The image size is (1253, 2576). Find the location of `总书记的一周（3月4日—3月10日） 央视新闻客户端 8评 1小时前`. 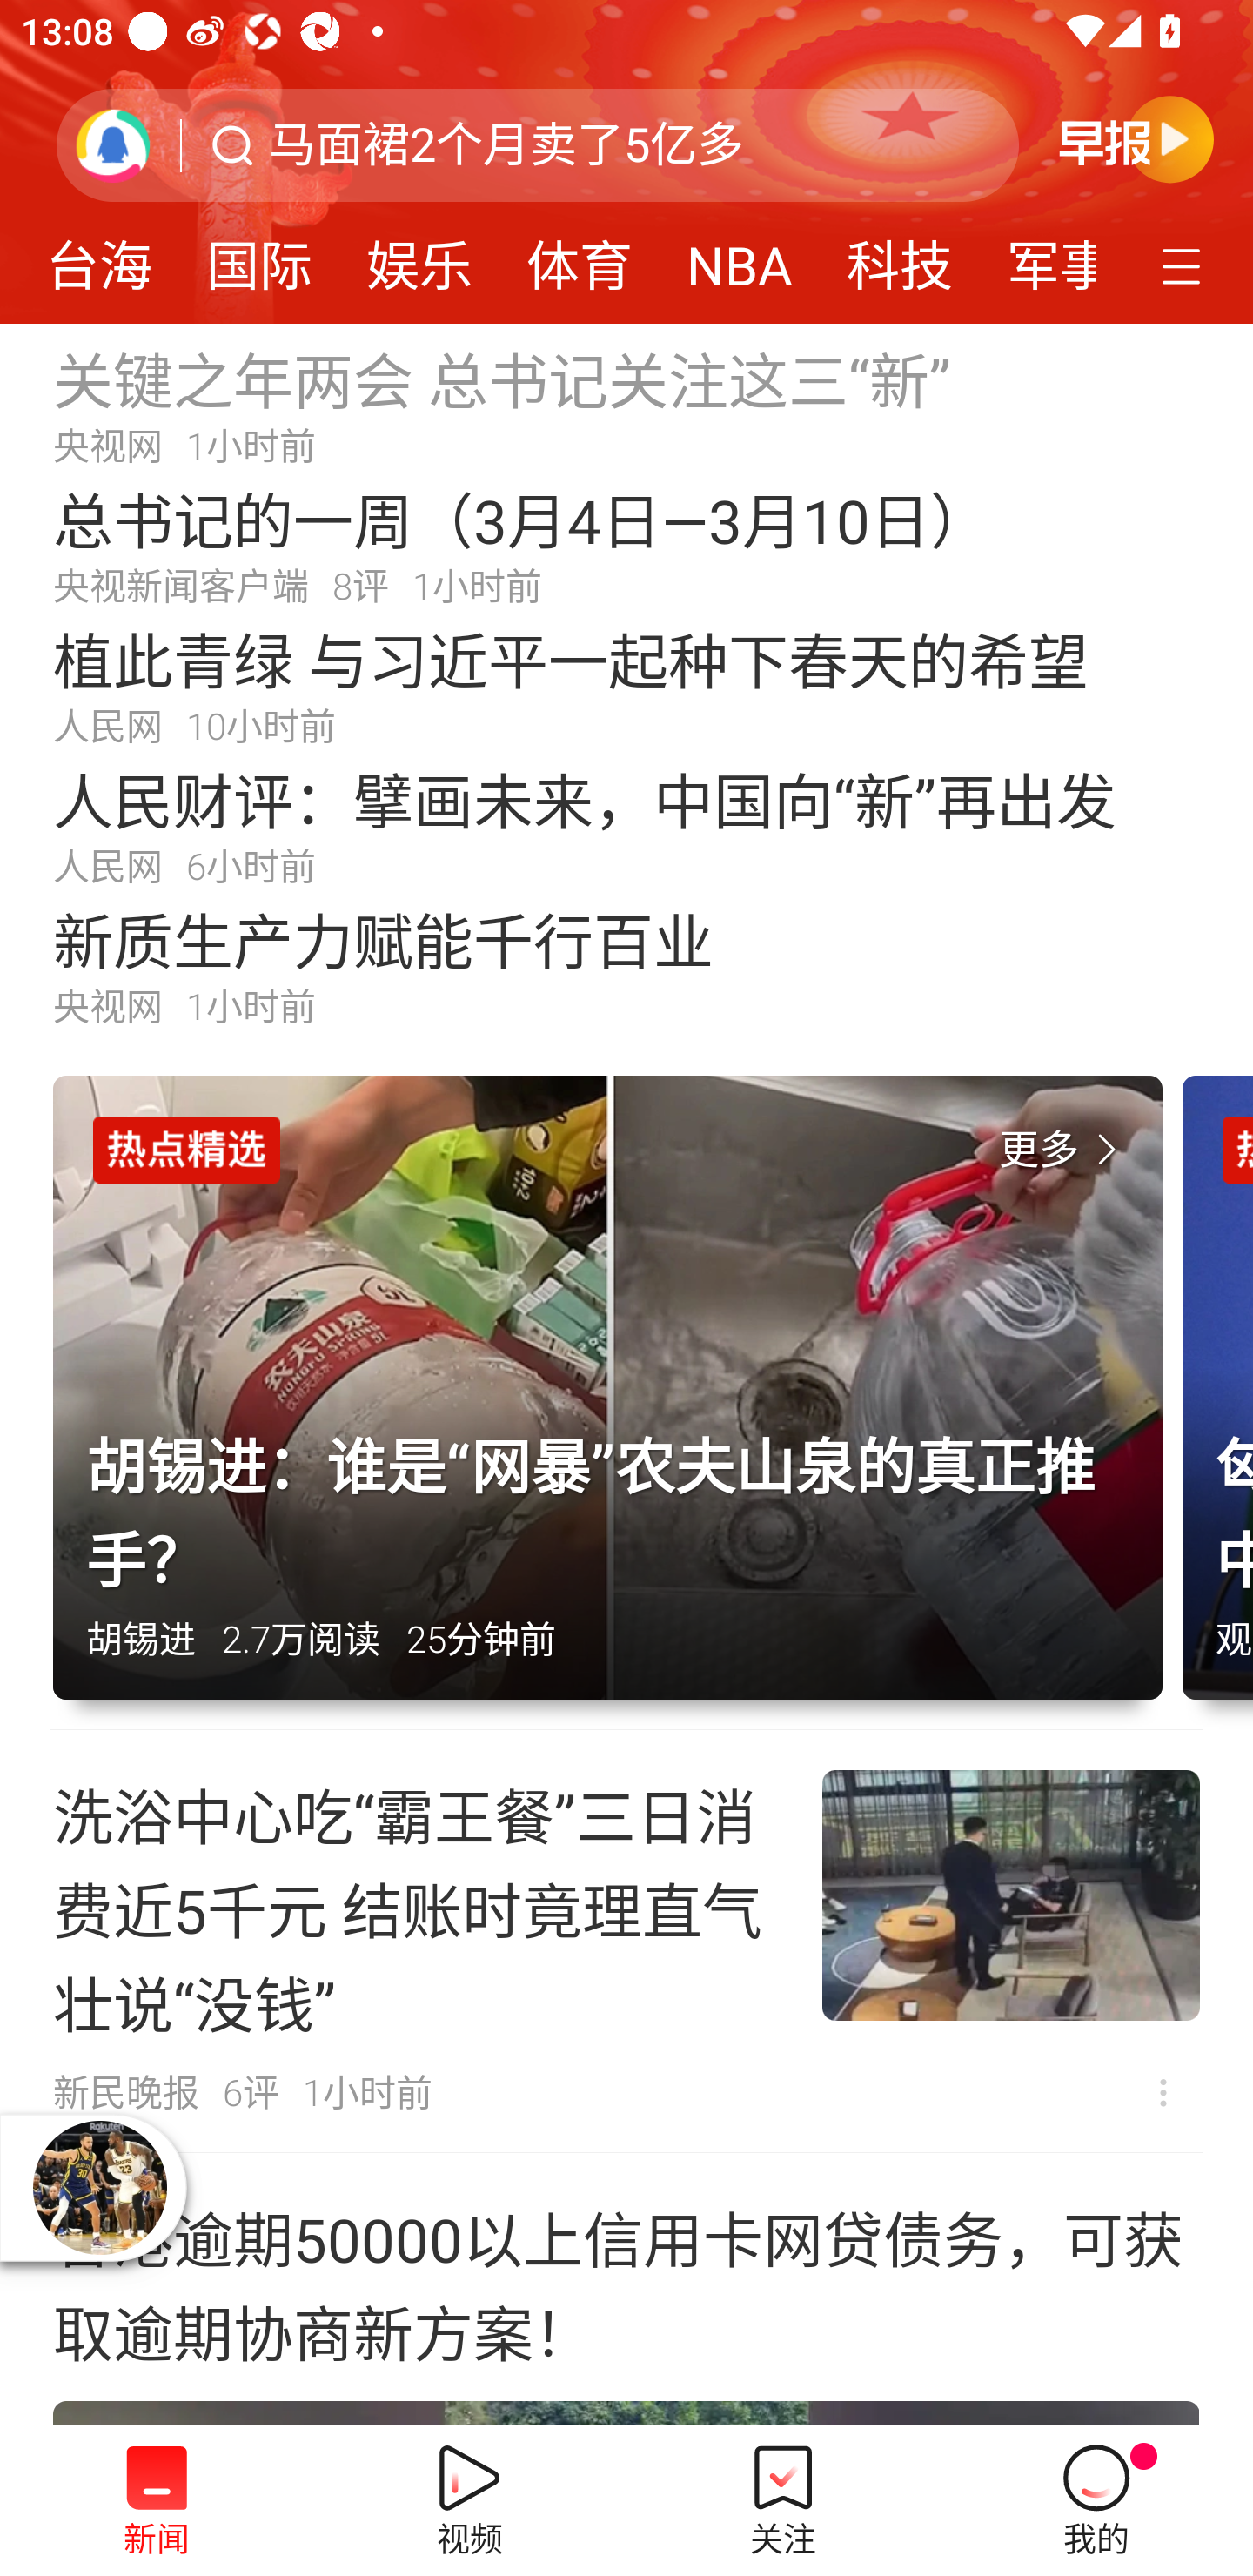

总书记的一周（3月4日—3月10日） 央视新闻客户端 8评 1小时前 is located at coordinates (626, 545).